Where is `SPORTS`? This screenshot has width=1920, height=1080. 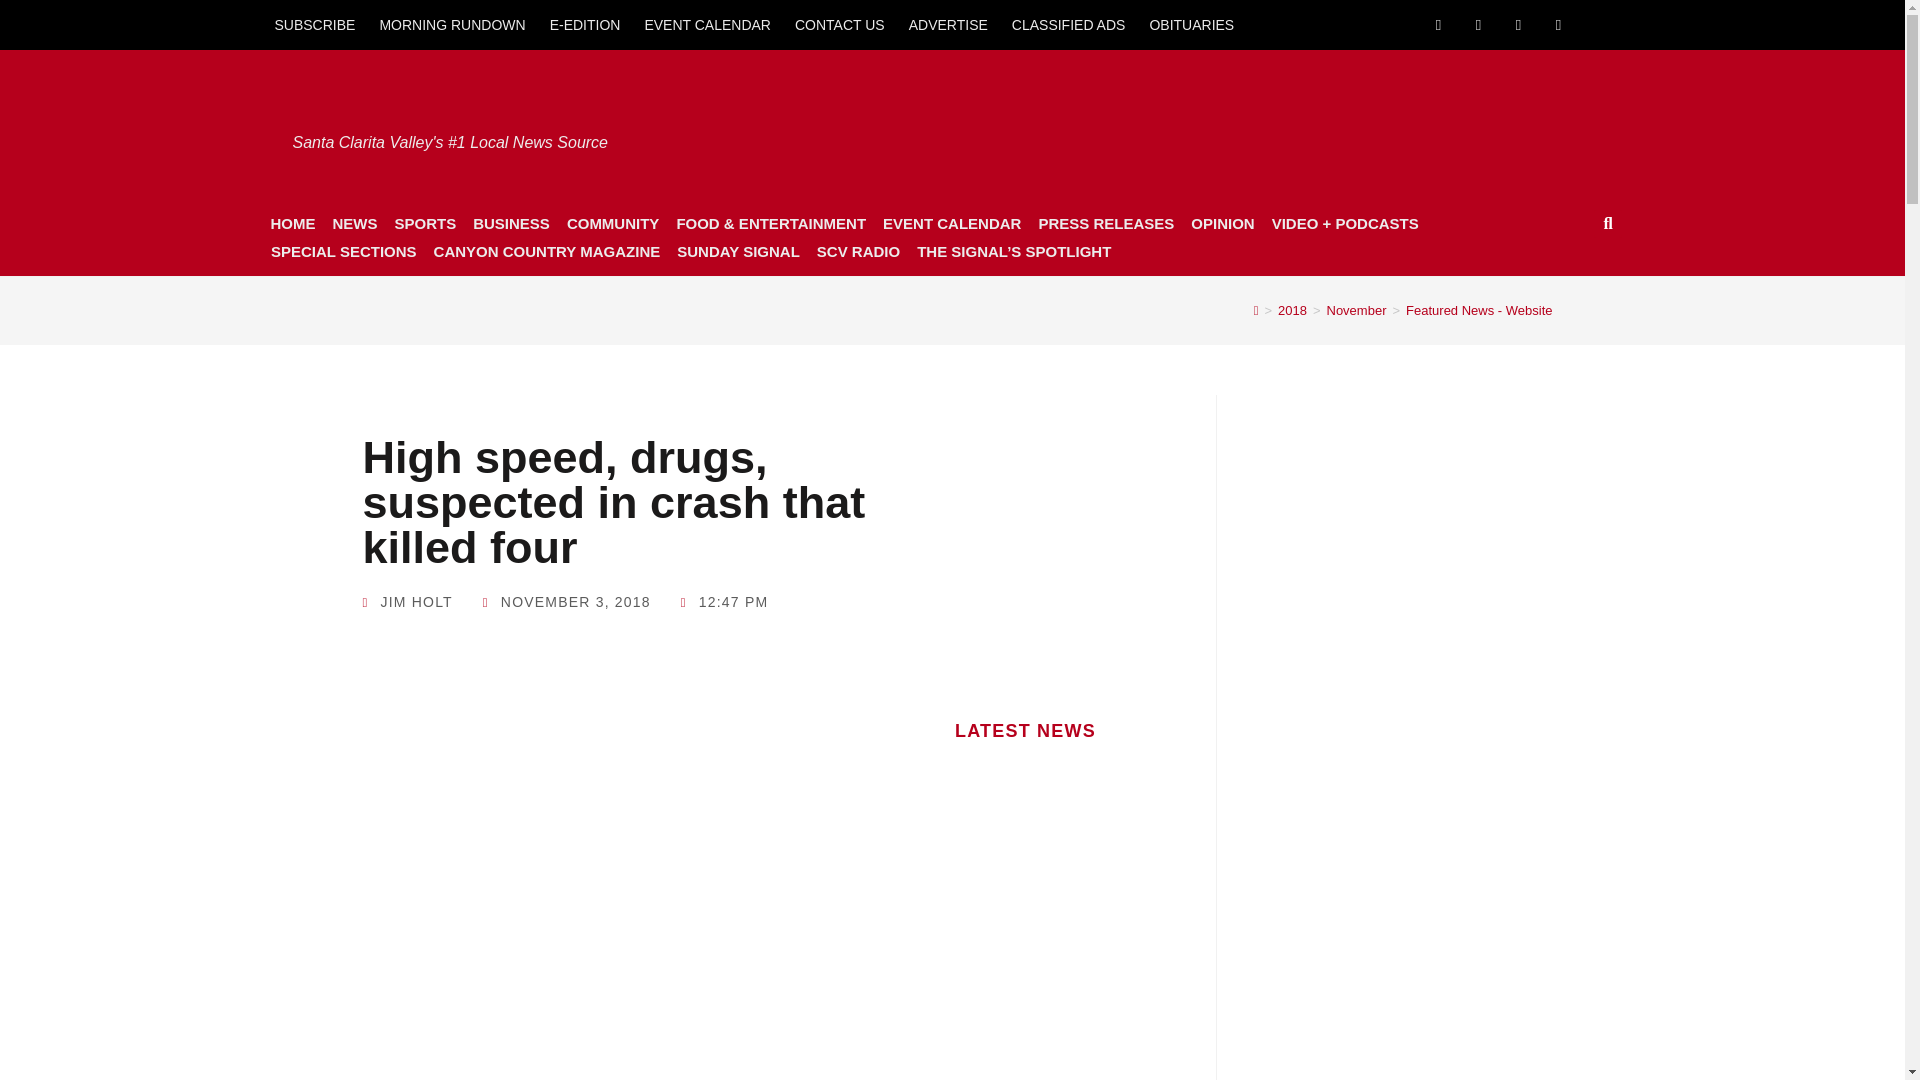
SPORTS is located at coordinates (424, 223).